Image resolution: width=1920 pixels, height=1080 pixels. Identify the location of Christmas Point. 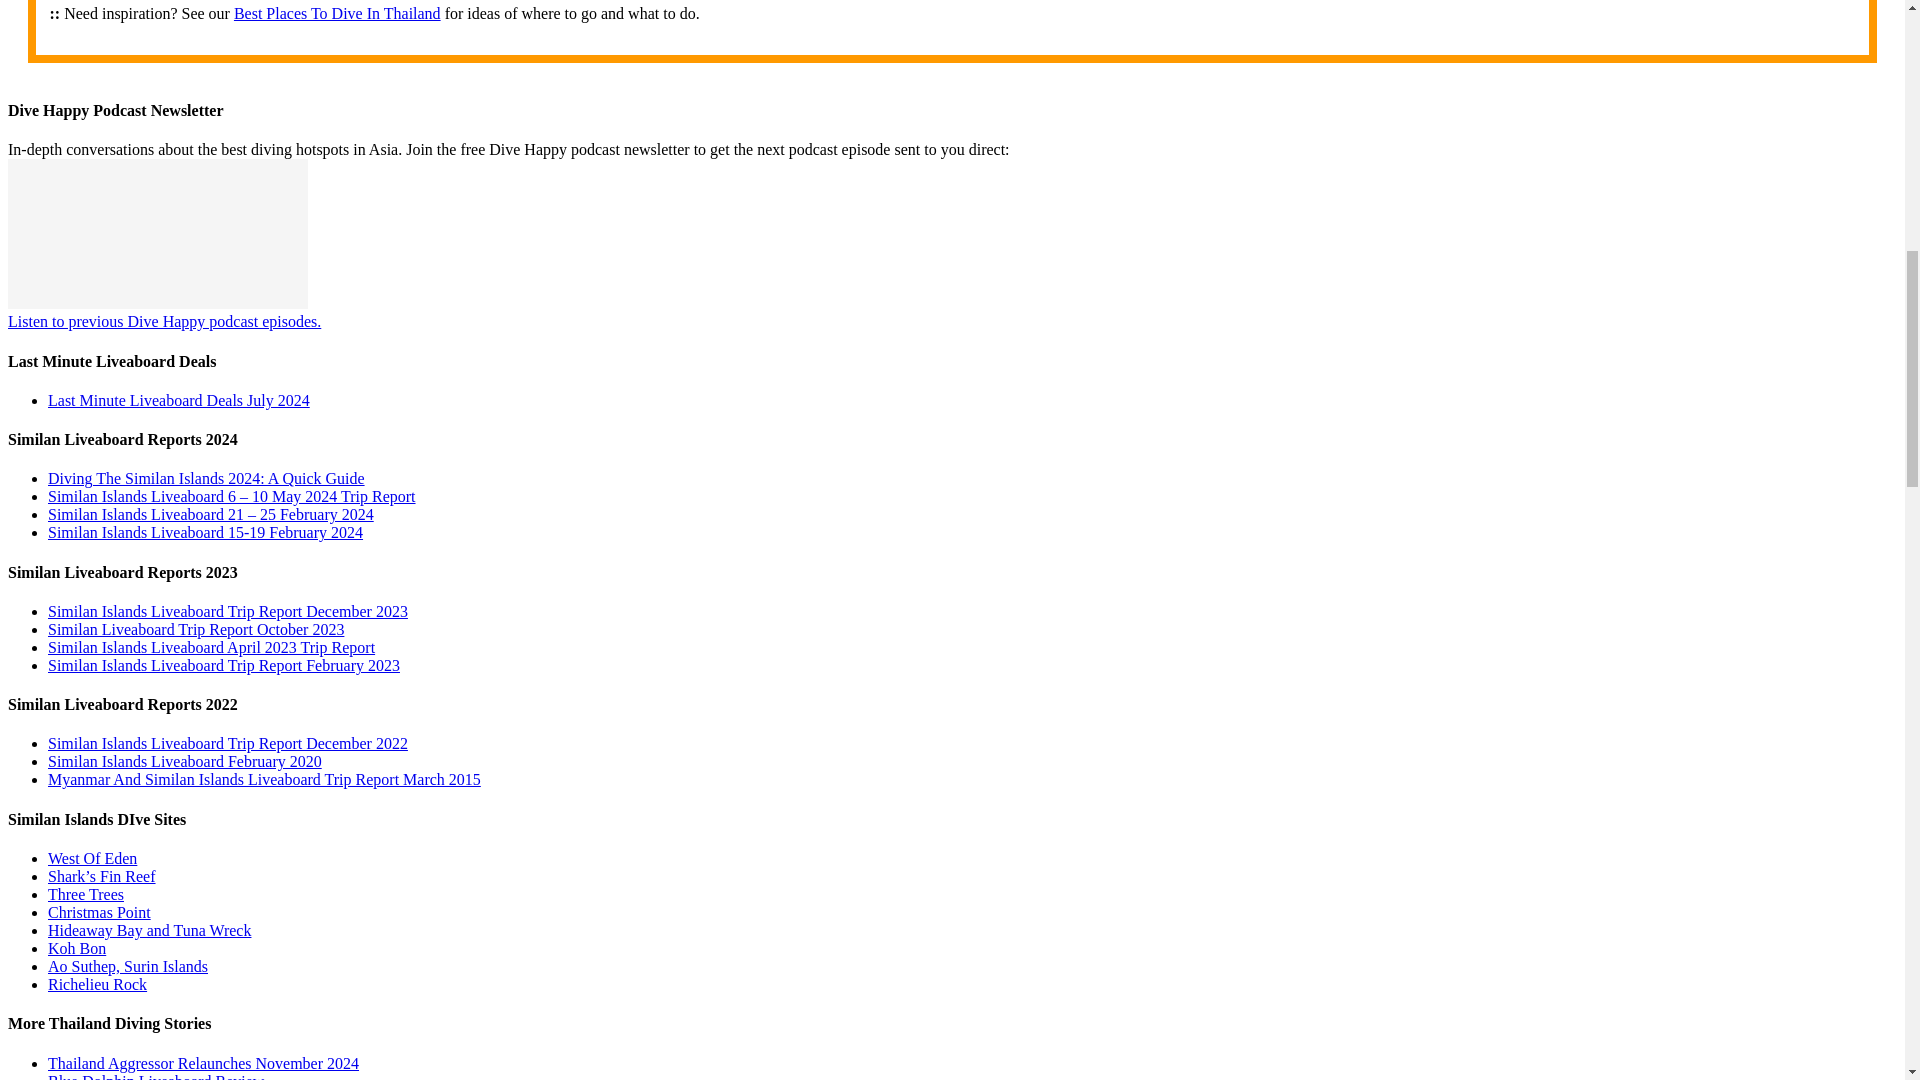
(100, 912).